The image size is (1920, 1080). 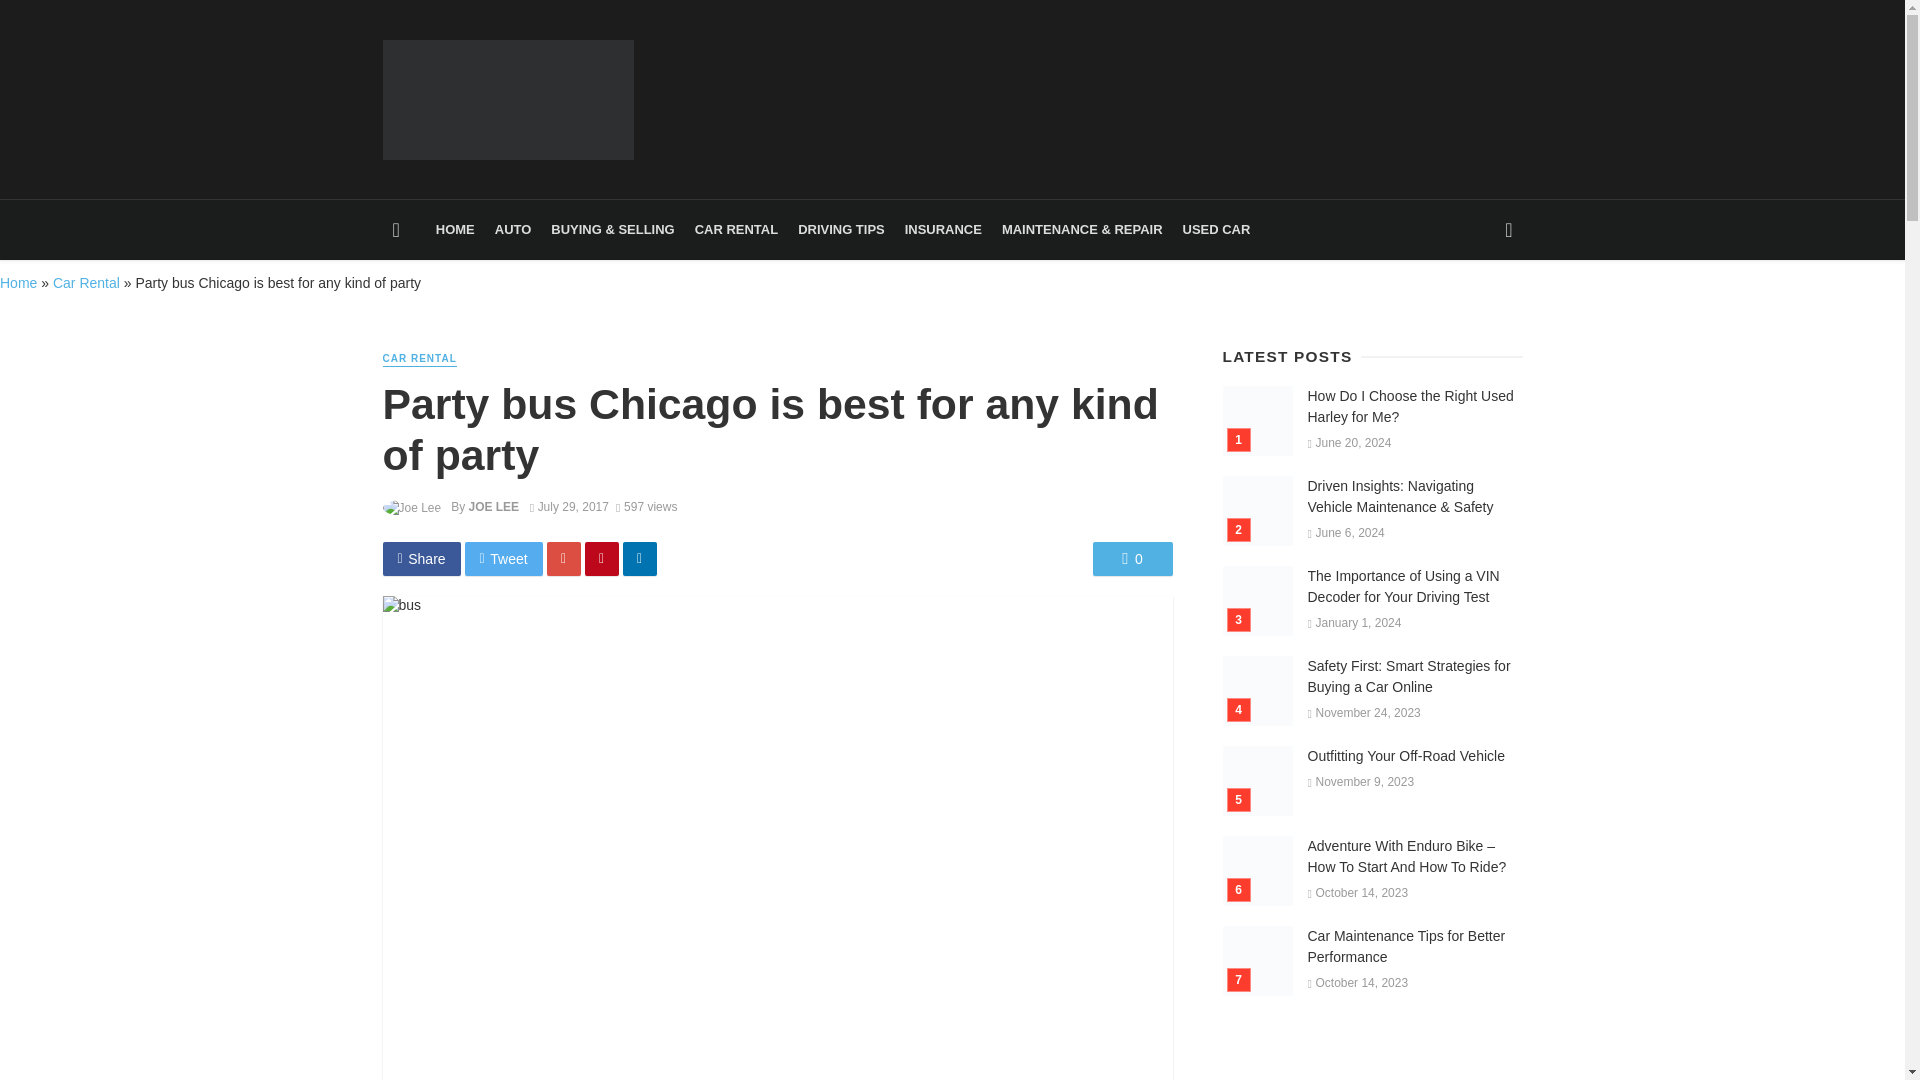 What do you see at coordinates (421, 558) in the screenshot?
I see `Share` at bounding box center [421, 558].